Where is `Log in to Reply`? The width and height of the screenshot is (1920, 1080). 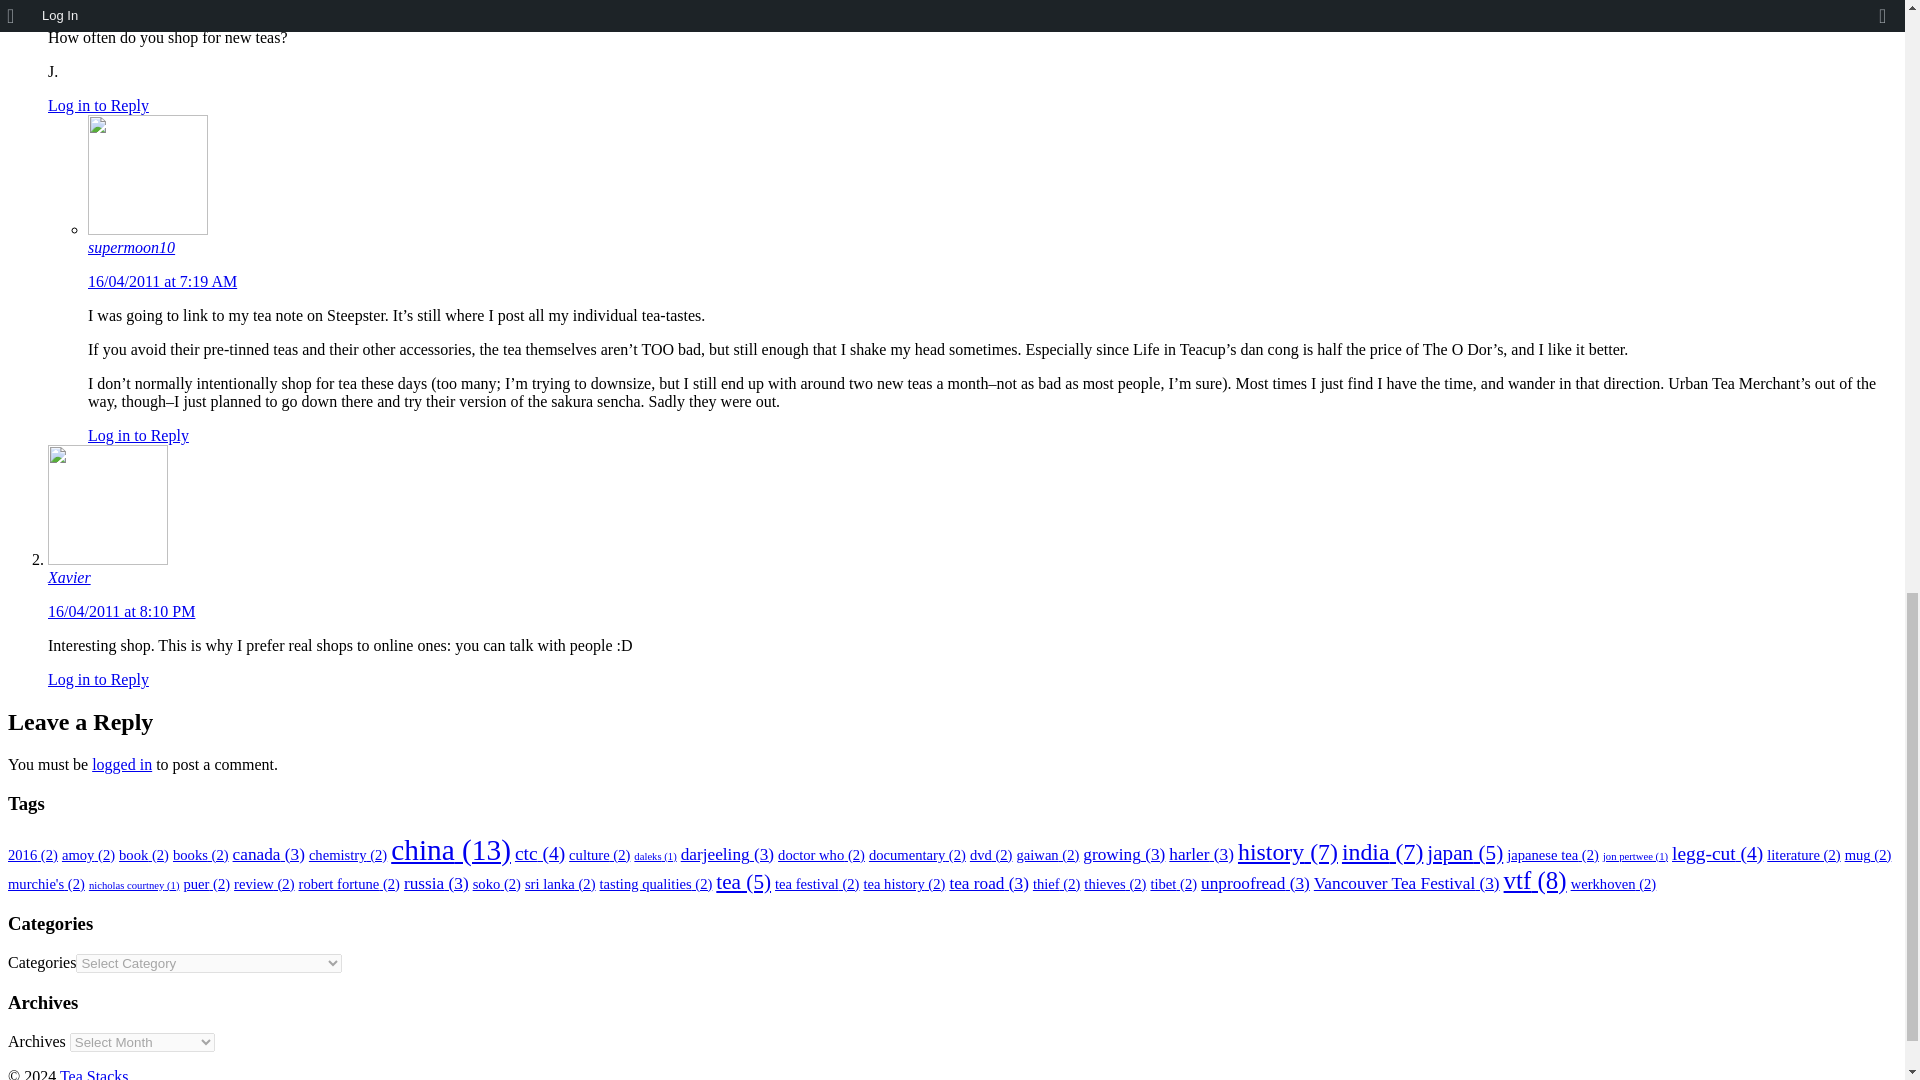
Log in to Reply is located at coordinates (98, 678).